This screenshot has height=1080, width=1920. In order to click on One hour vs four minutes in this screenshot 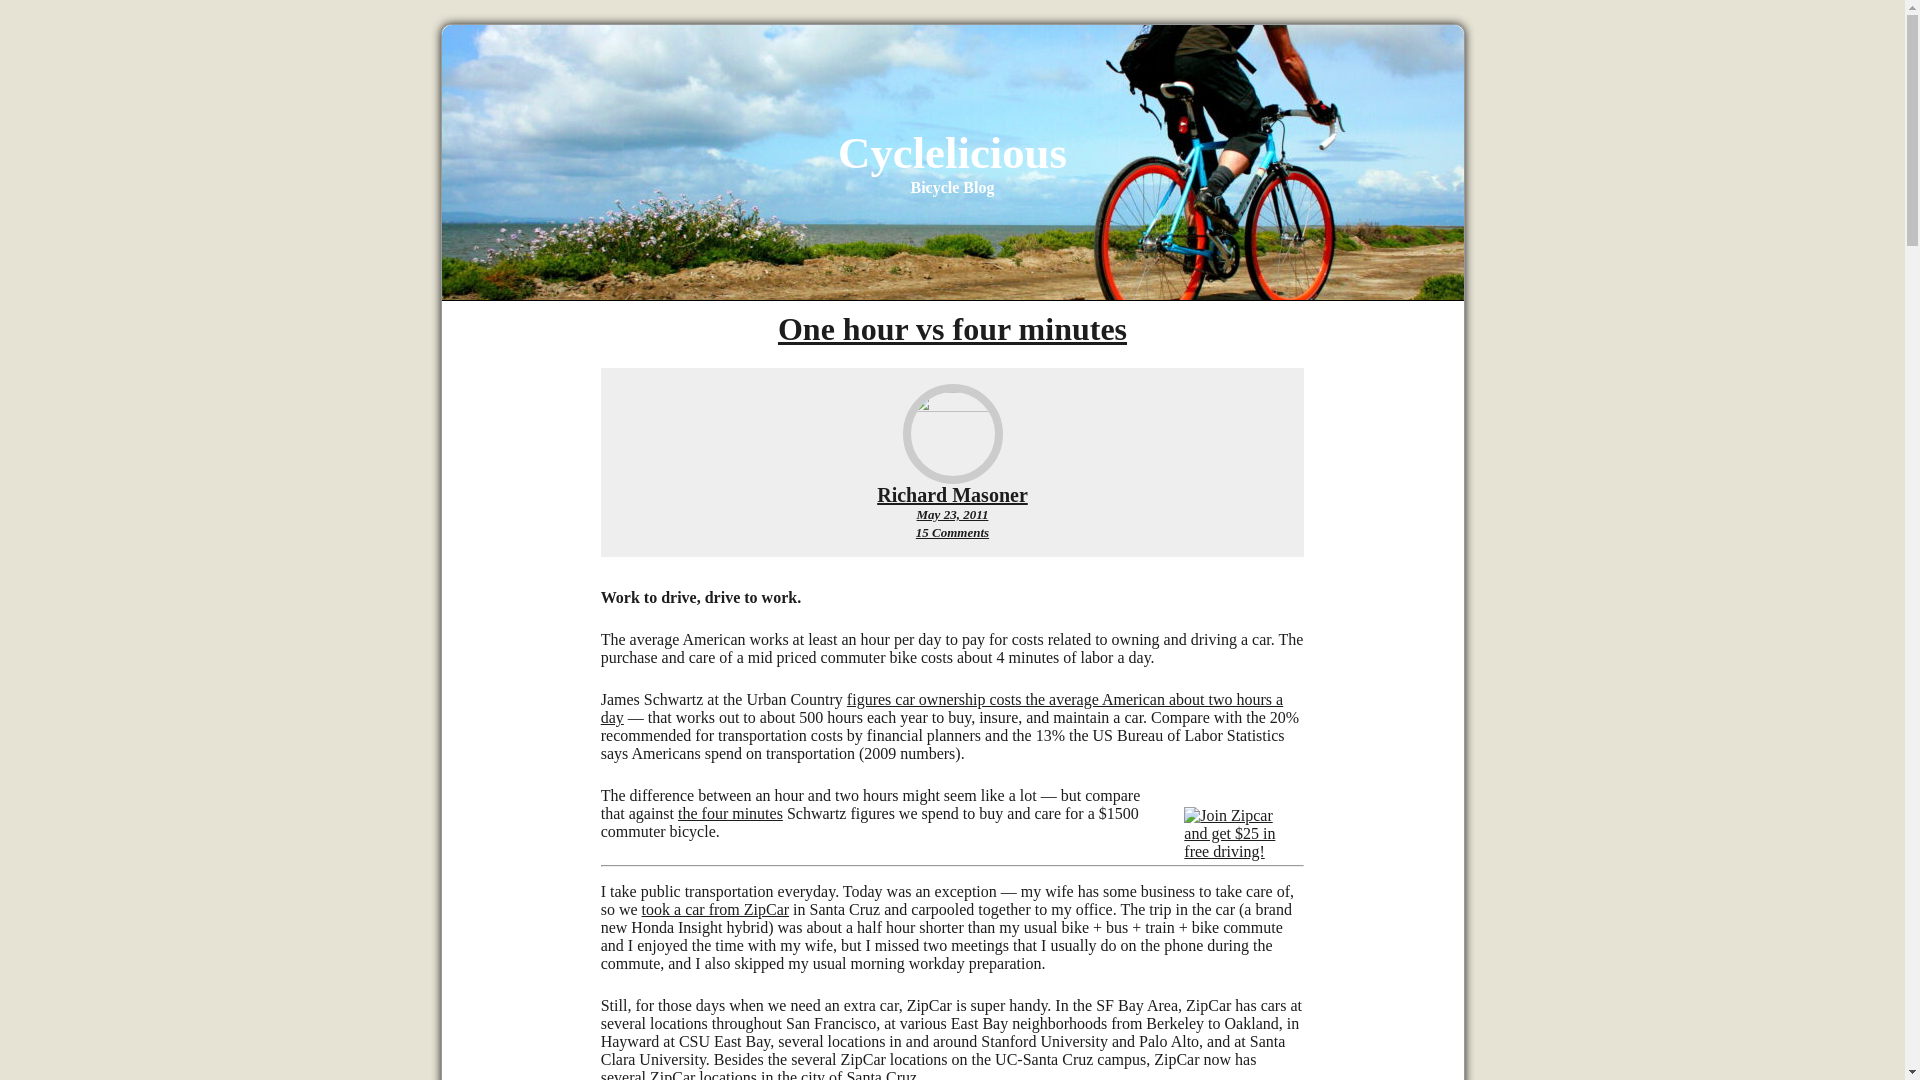, I will do `click(952, 153)`.